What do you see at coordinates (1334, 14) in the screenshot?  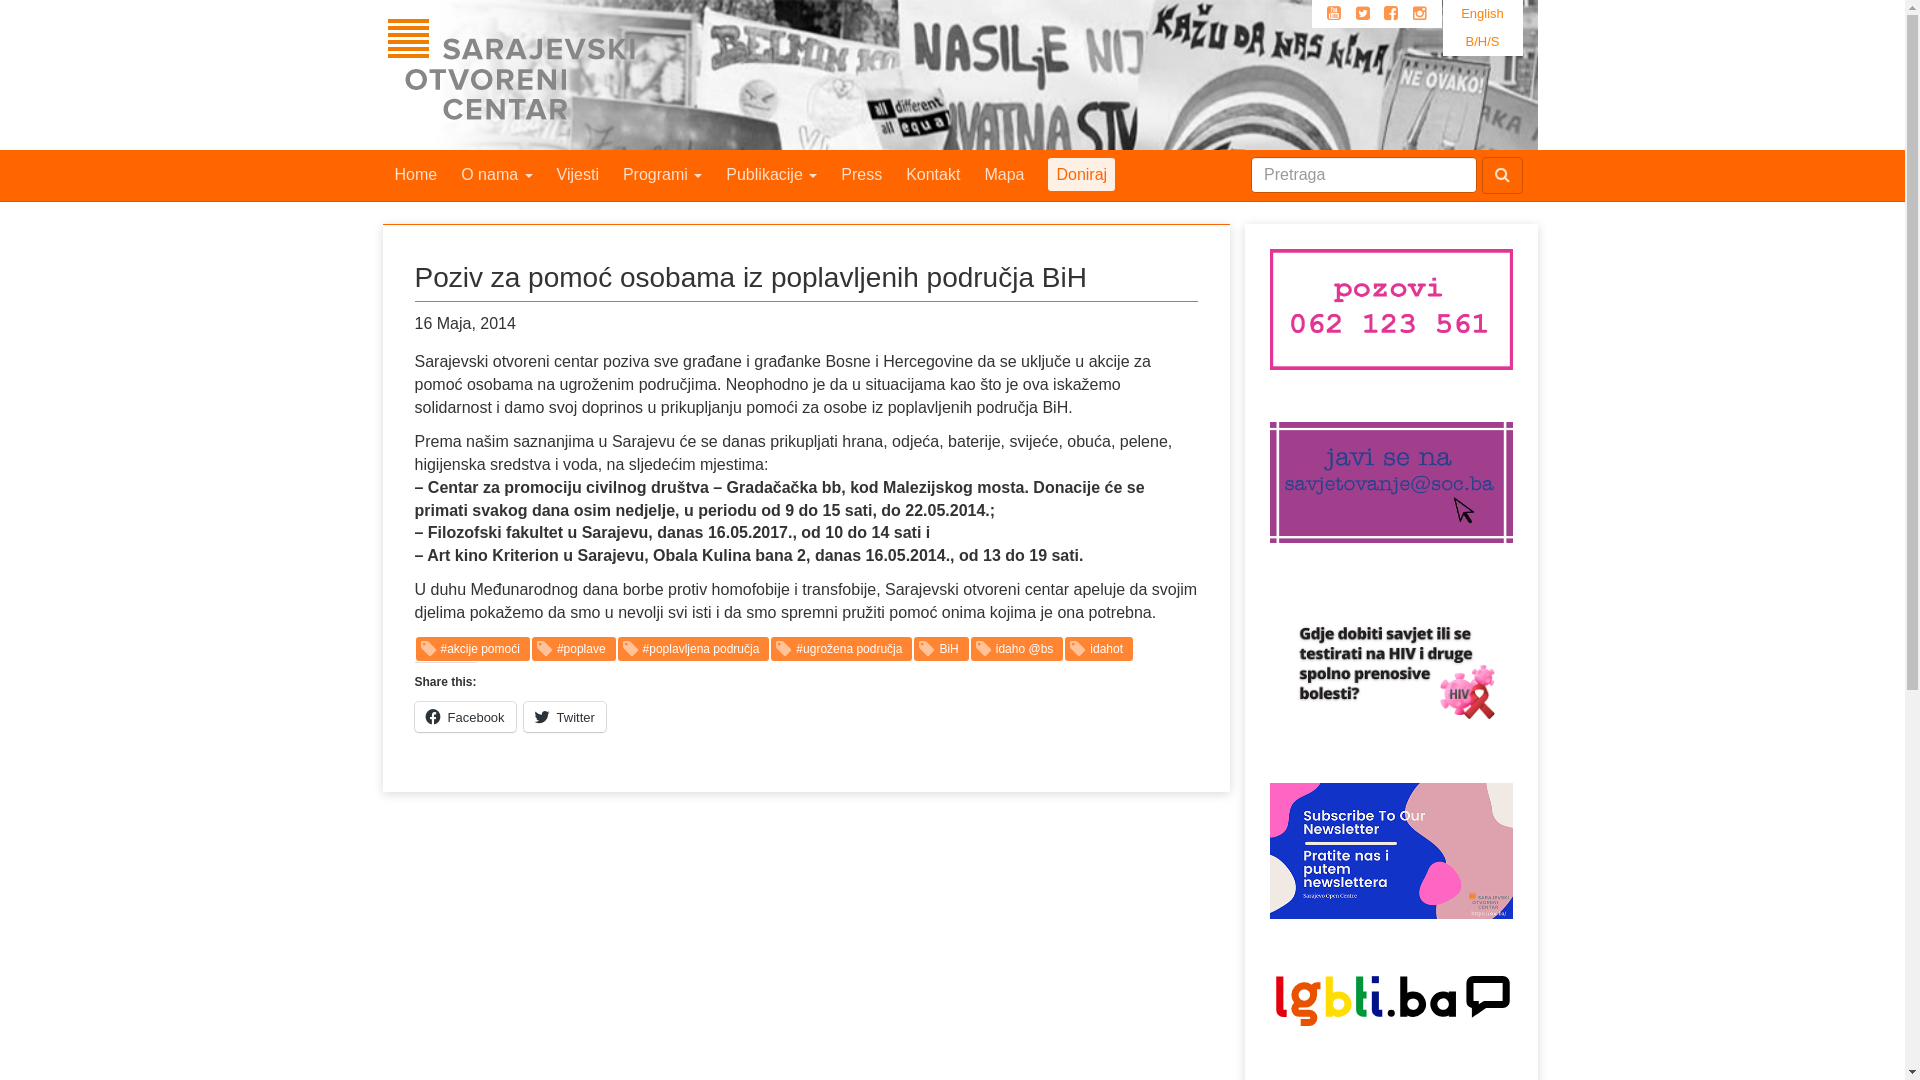 I see `Youtube` at bounding box center [1334, 14].